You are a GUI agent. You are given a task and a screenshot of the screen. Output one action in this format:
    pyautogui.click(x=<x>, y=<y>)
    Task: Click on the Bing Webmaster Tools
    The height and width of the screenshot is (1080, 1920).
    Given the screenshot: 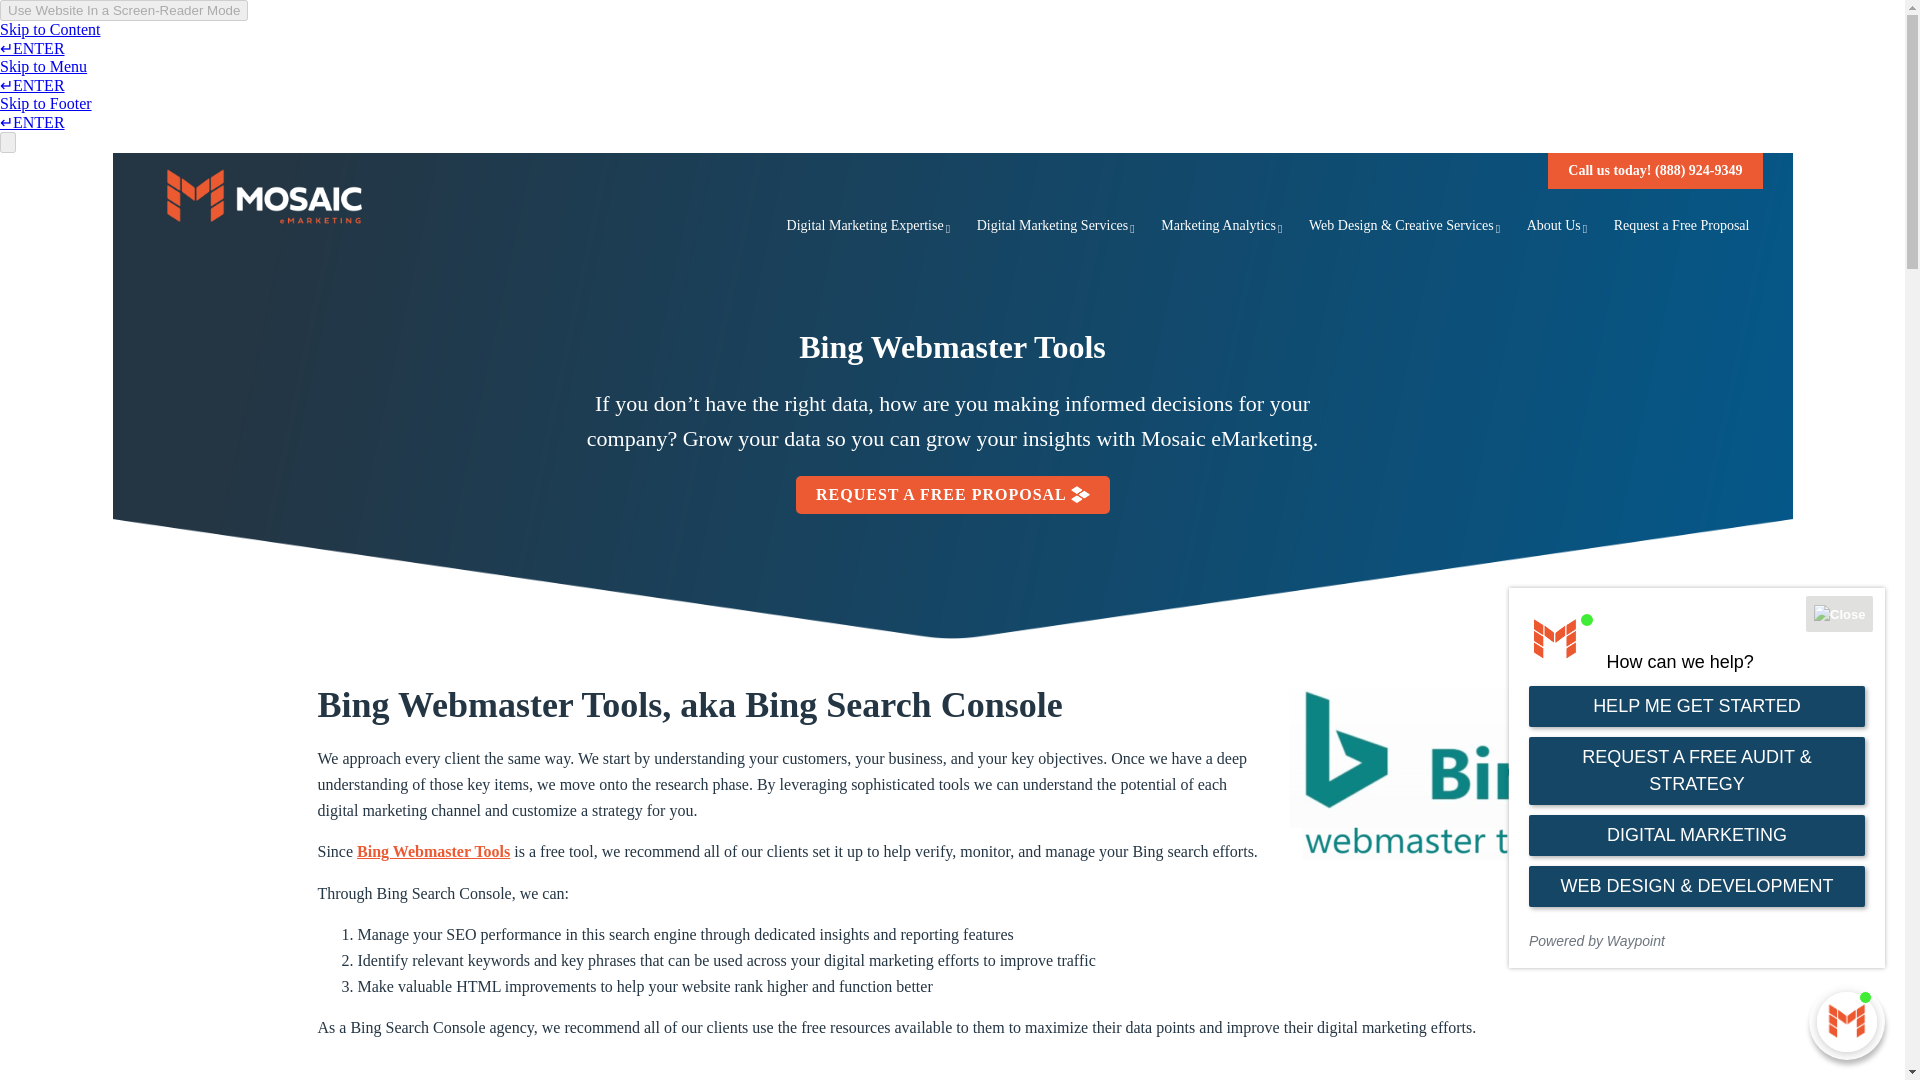 What is the action you would take?
    pyautogui.click(x=434, y=851)
    